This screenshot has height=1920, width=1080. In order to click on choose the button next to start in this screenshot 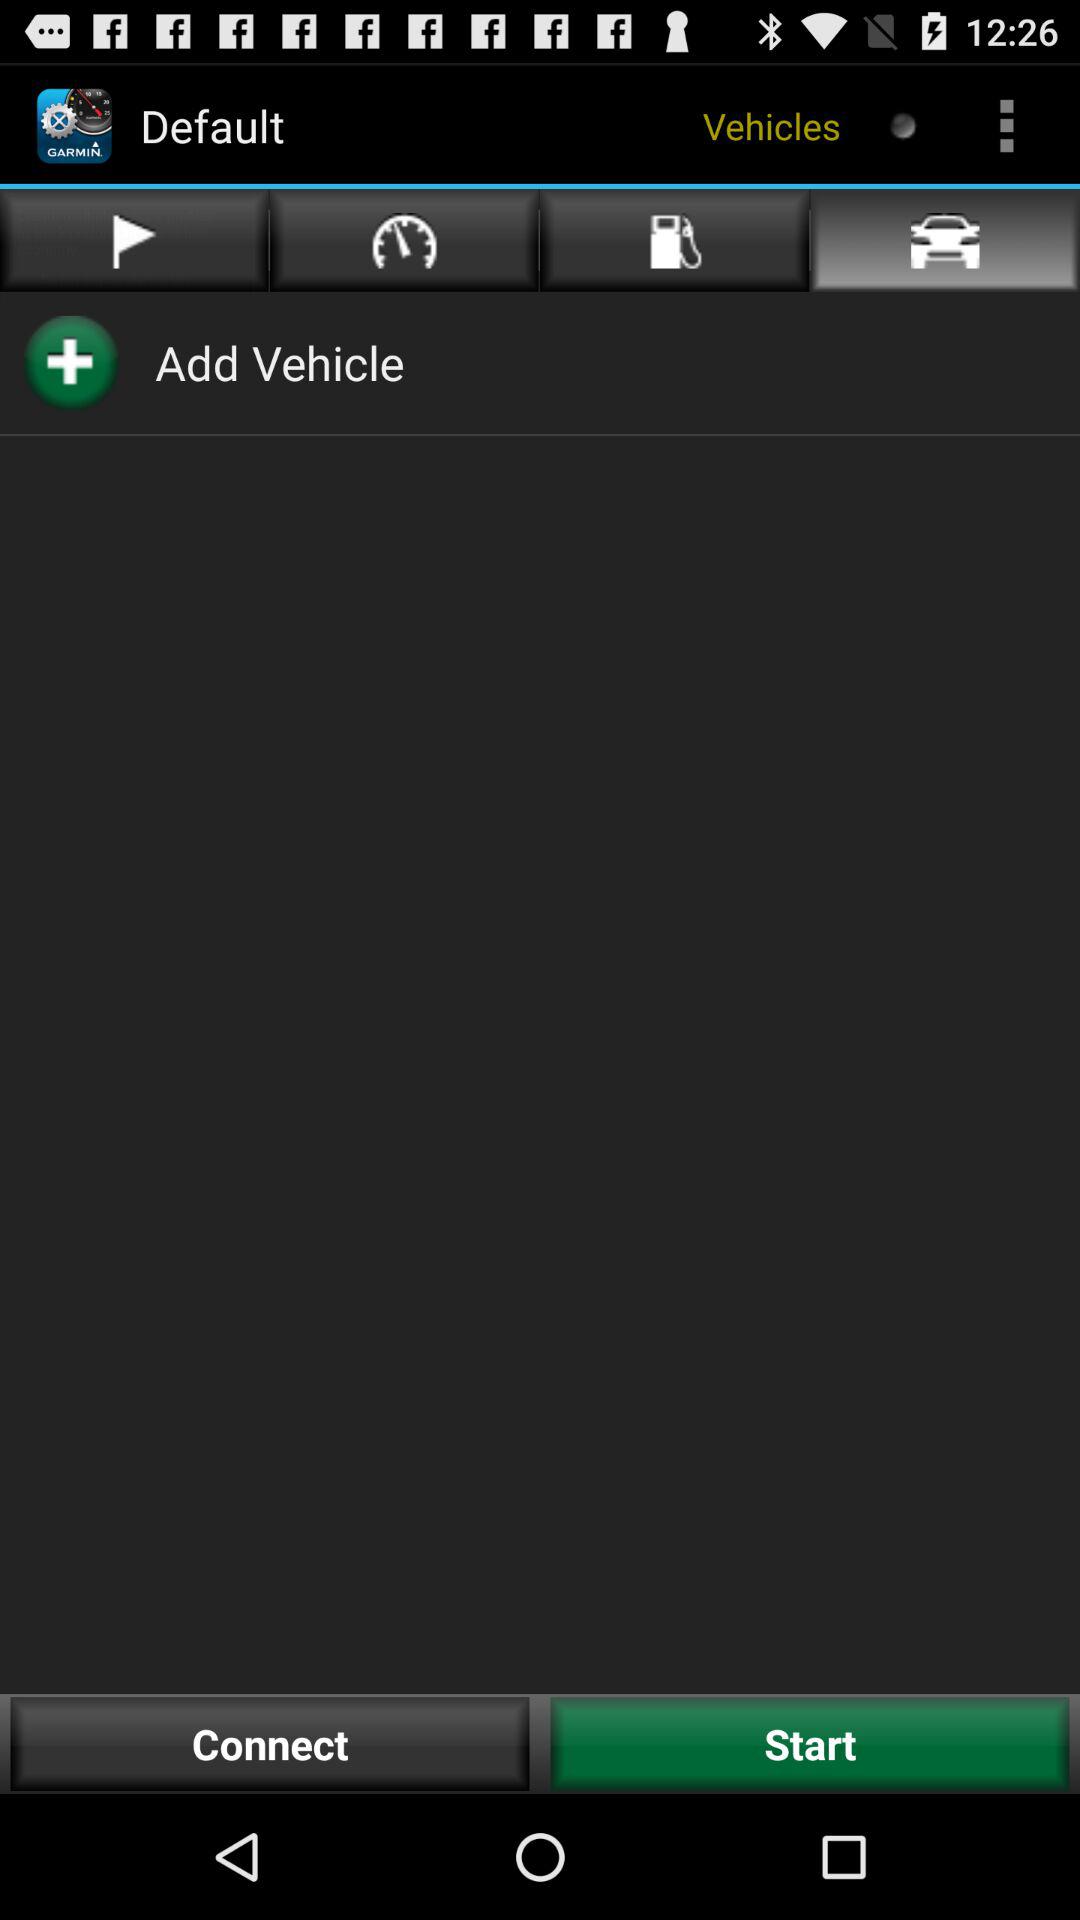, I will do `click(270, 1744)`.